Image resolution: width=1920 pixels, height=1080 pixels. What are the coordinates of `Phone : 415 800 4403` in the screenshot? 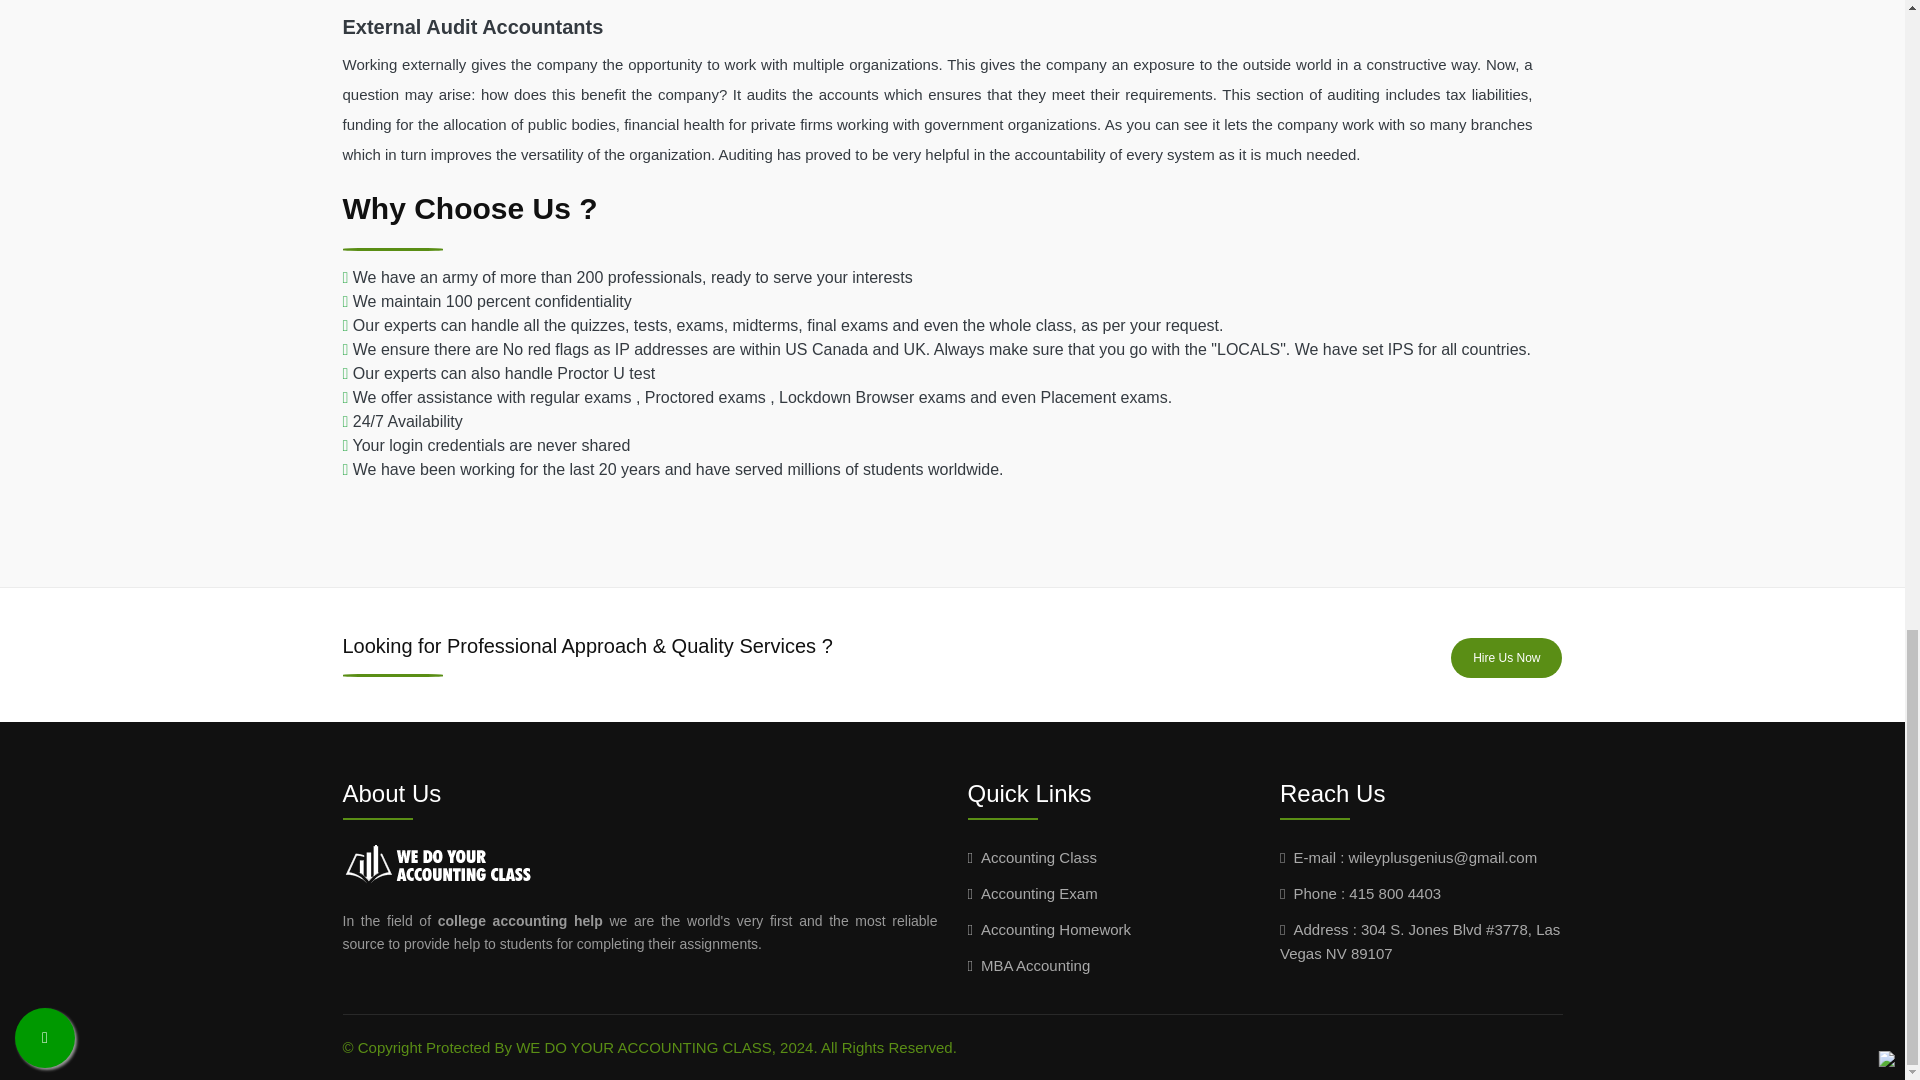 It's located at (1360, 892).